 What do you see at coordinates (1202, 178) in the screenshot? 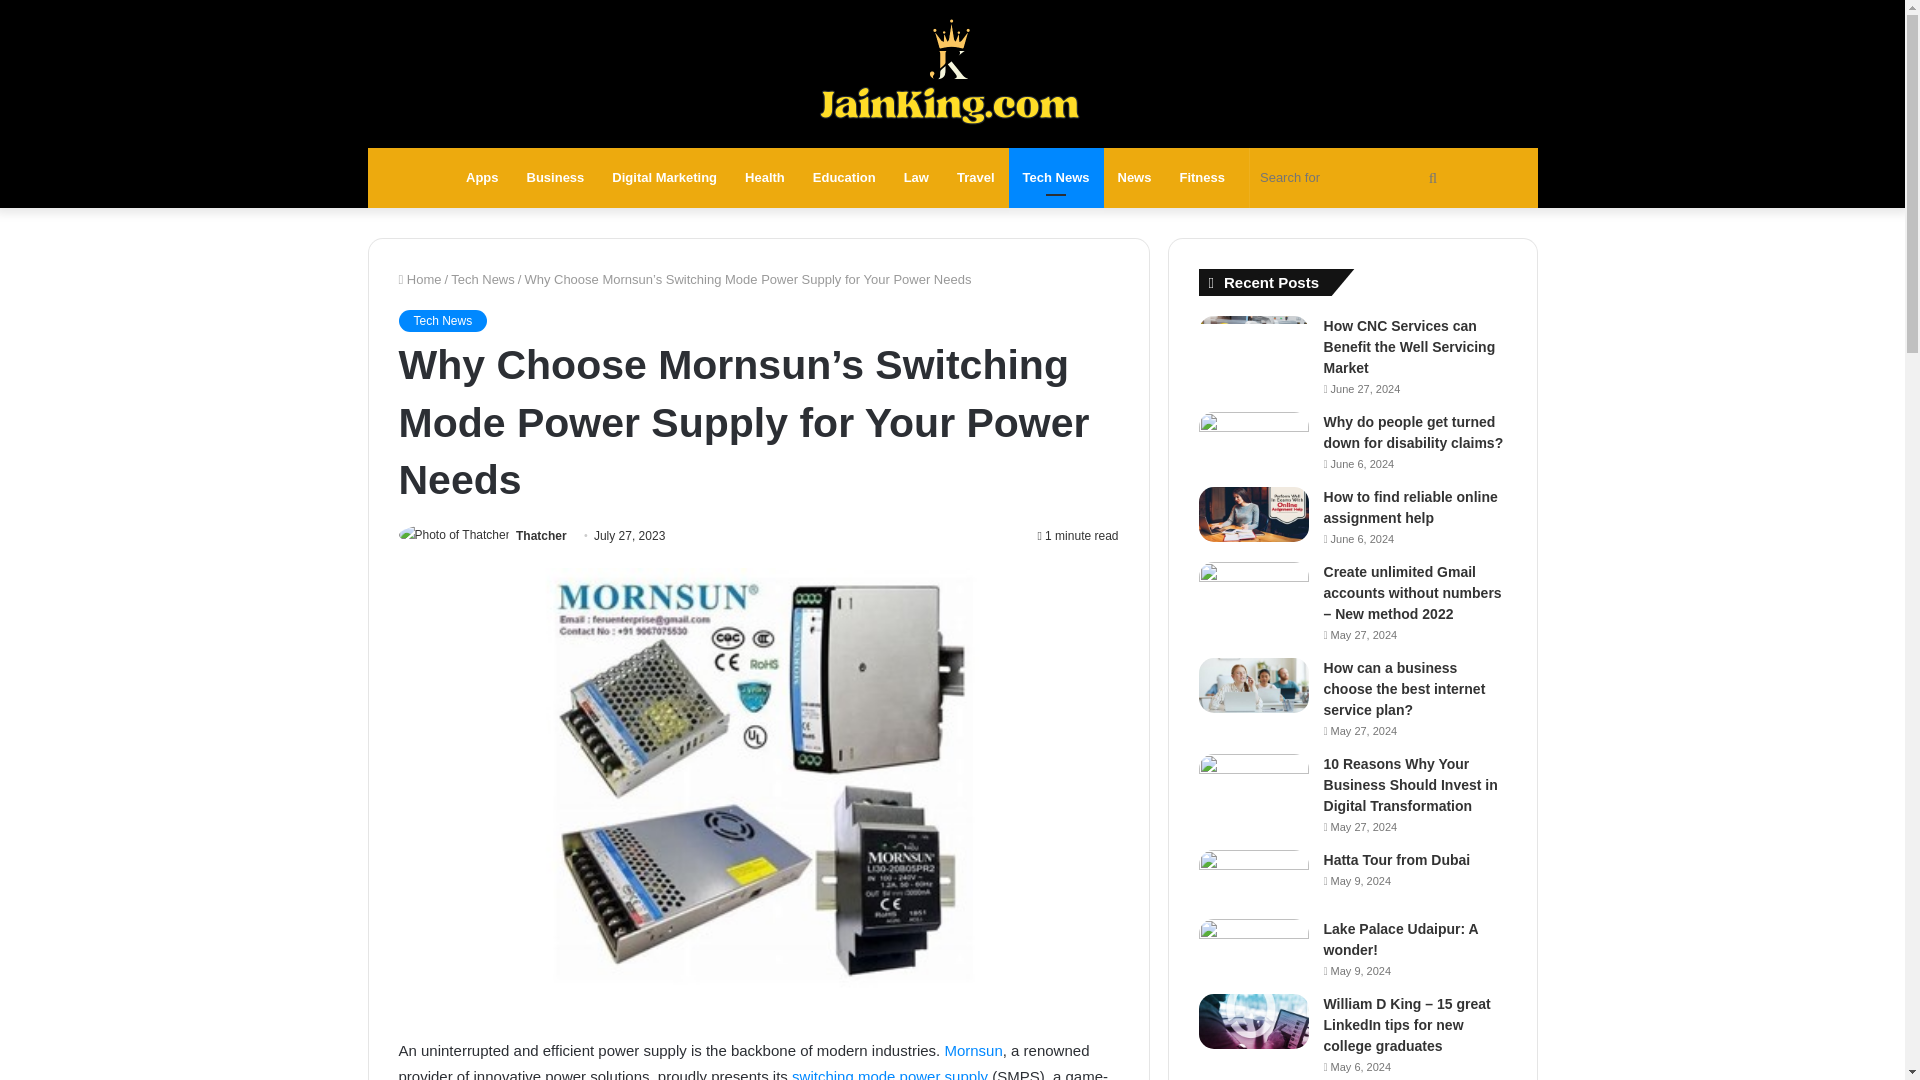
I see `Fitness` at bounding box center [1202, 178].